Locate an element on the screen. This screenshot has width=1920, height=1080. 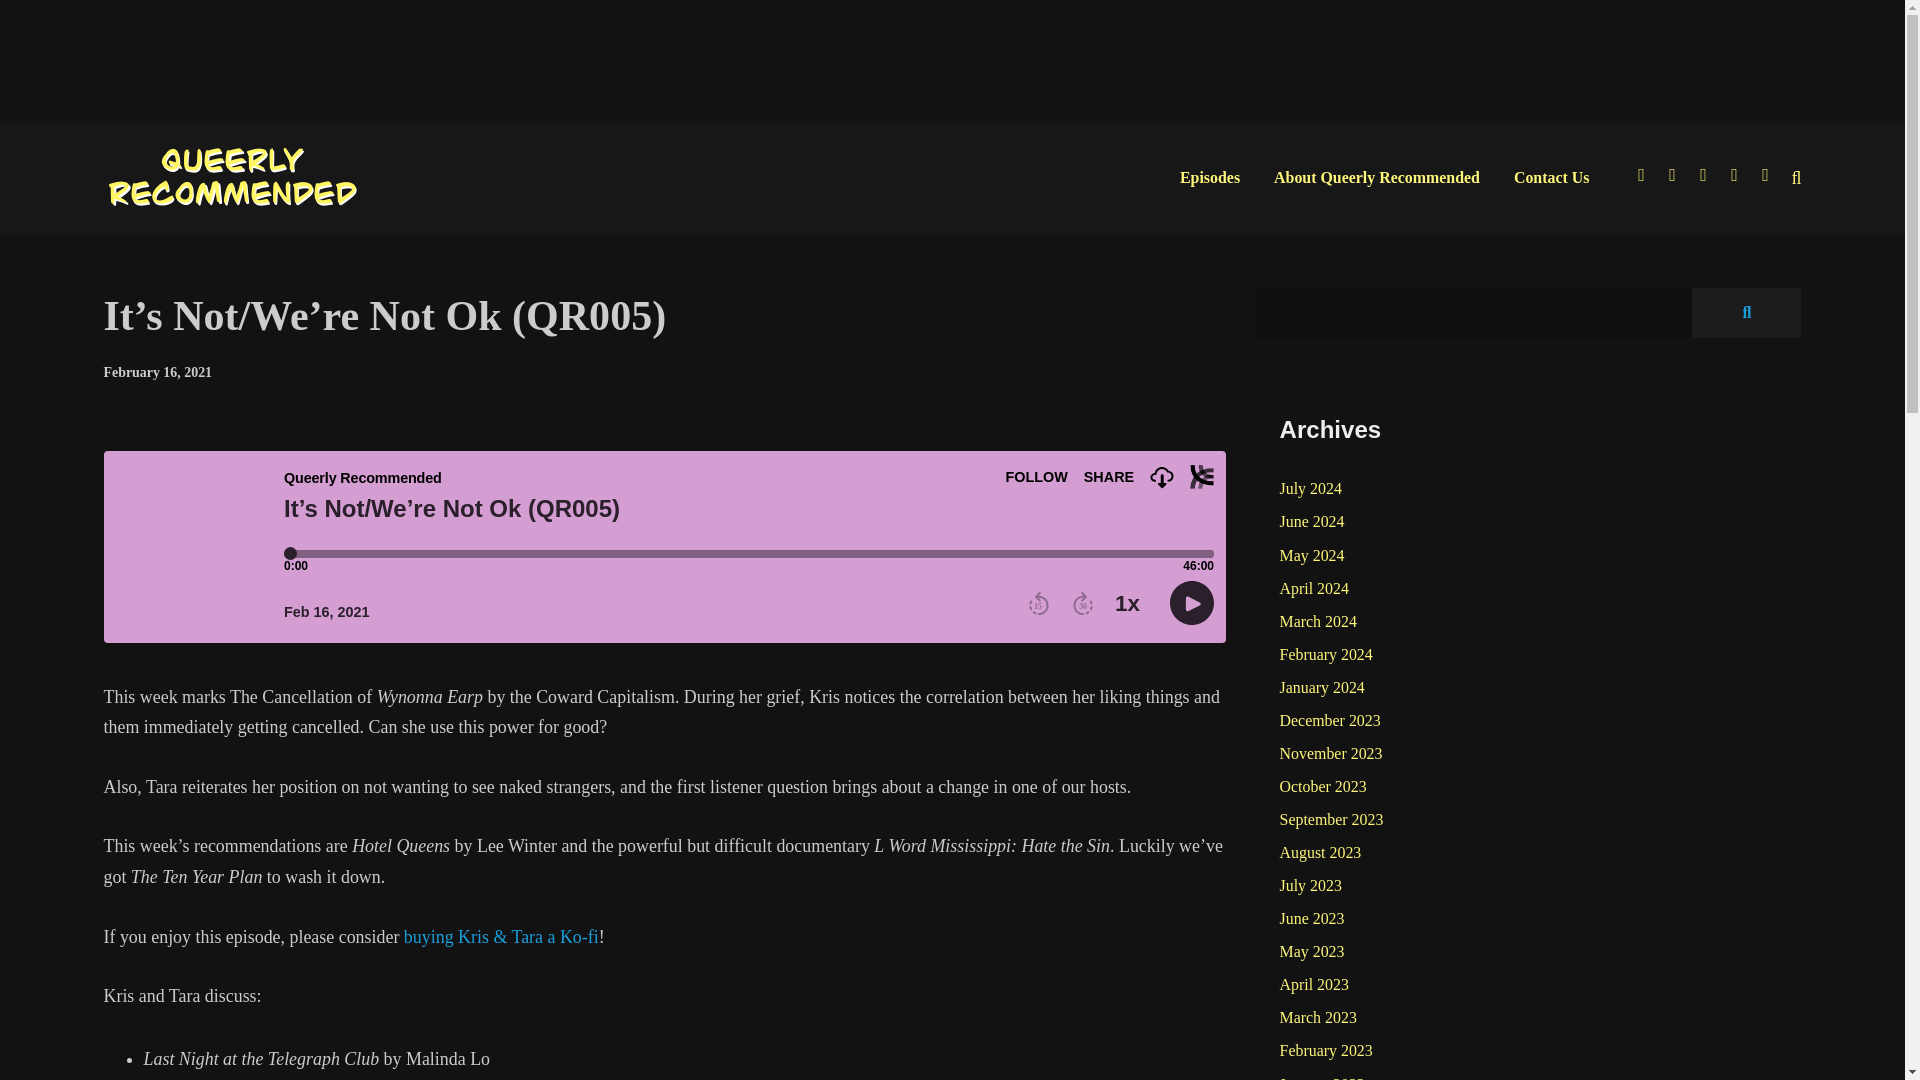
April 2024 is located at coordinates (1314, 588).